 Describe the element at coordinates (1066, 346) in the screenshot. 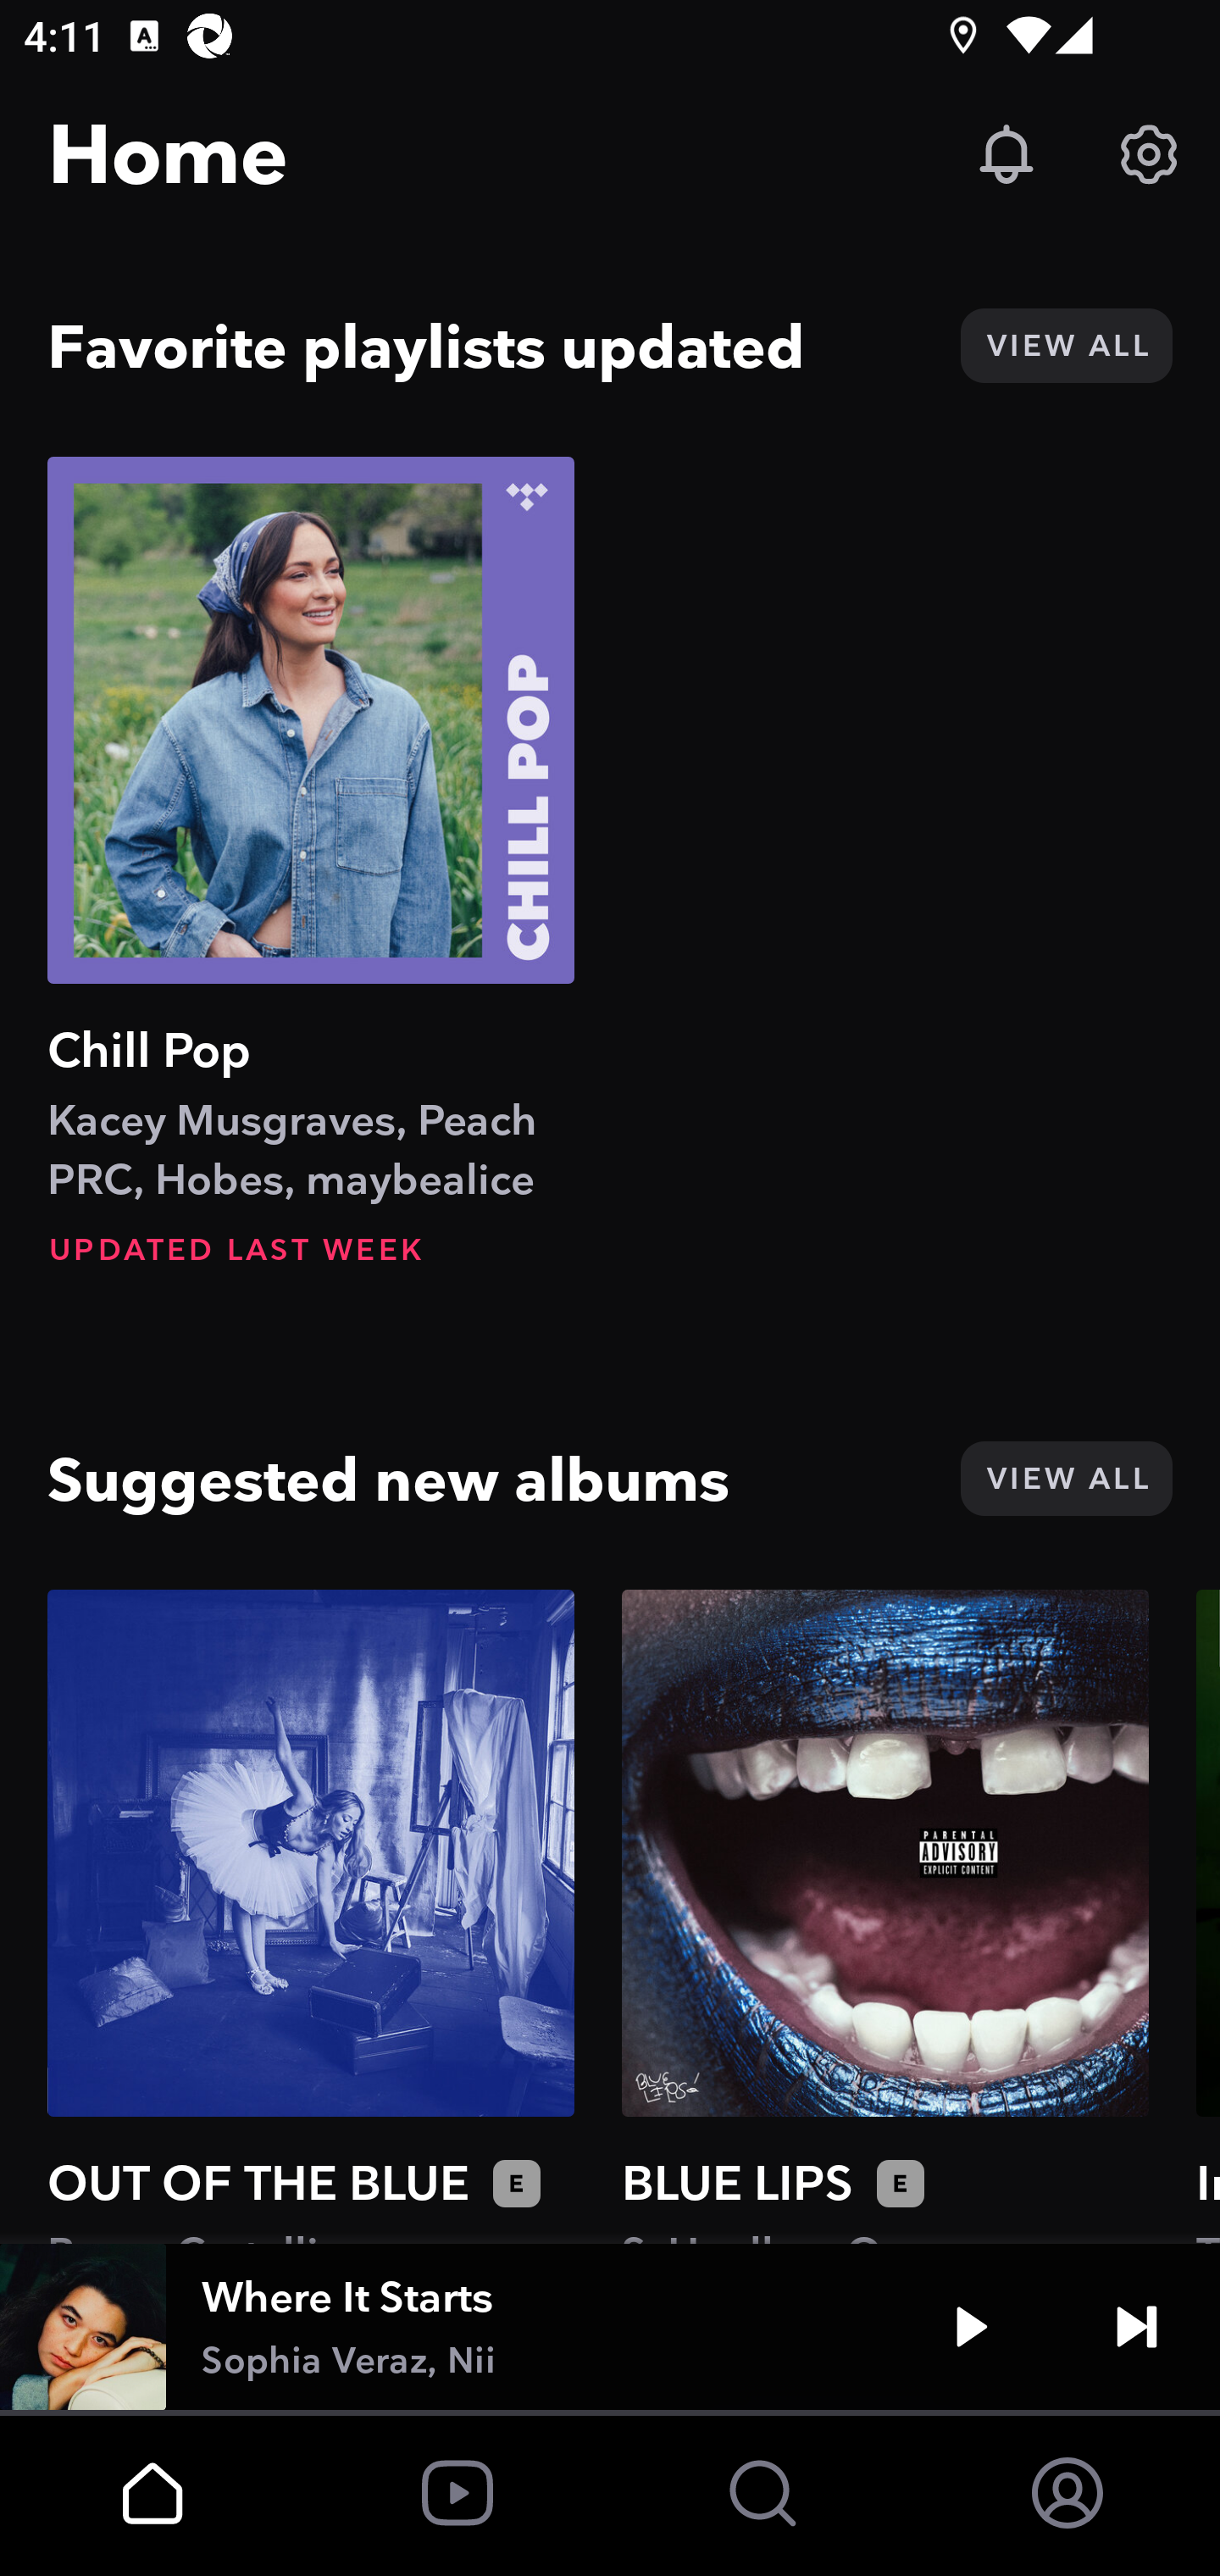

I see `VIEW ALL` at that location.